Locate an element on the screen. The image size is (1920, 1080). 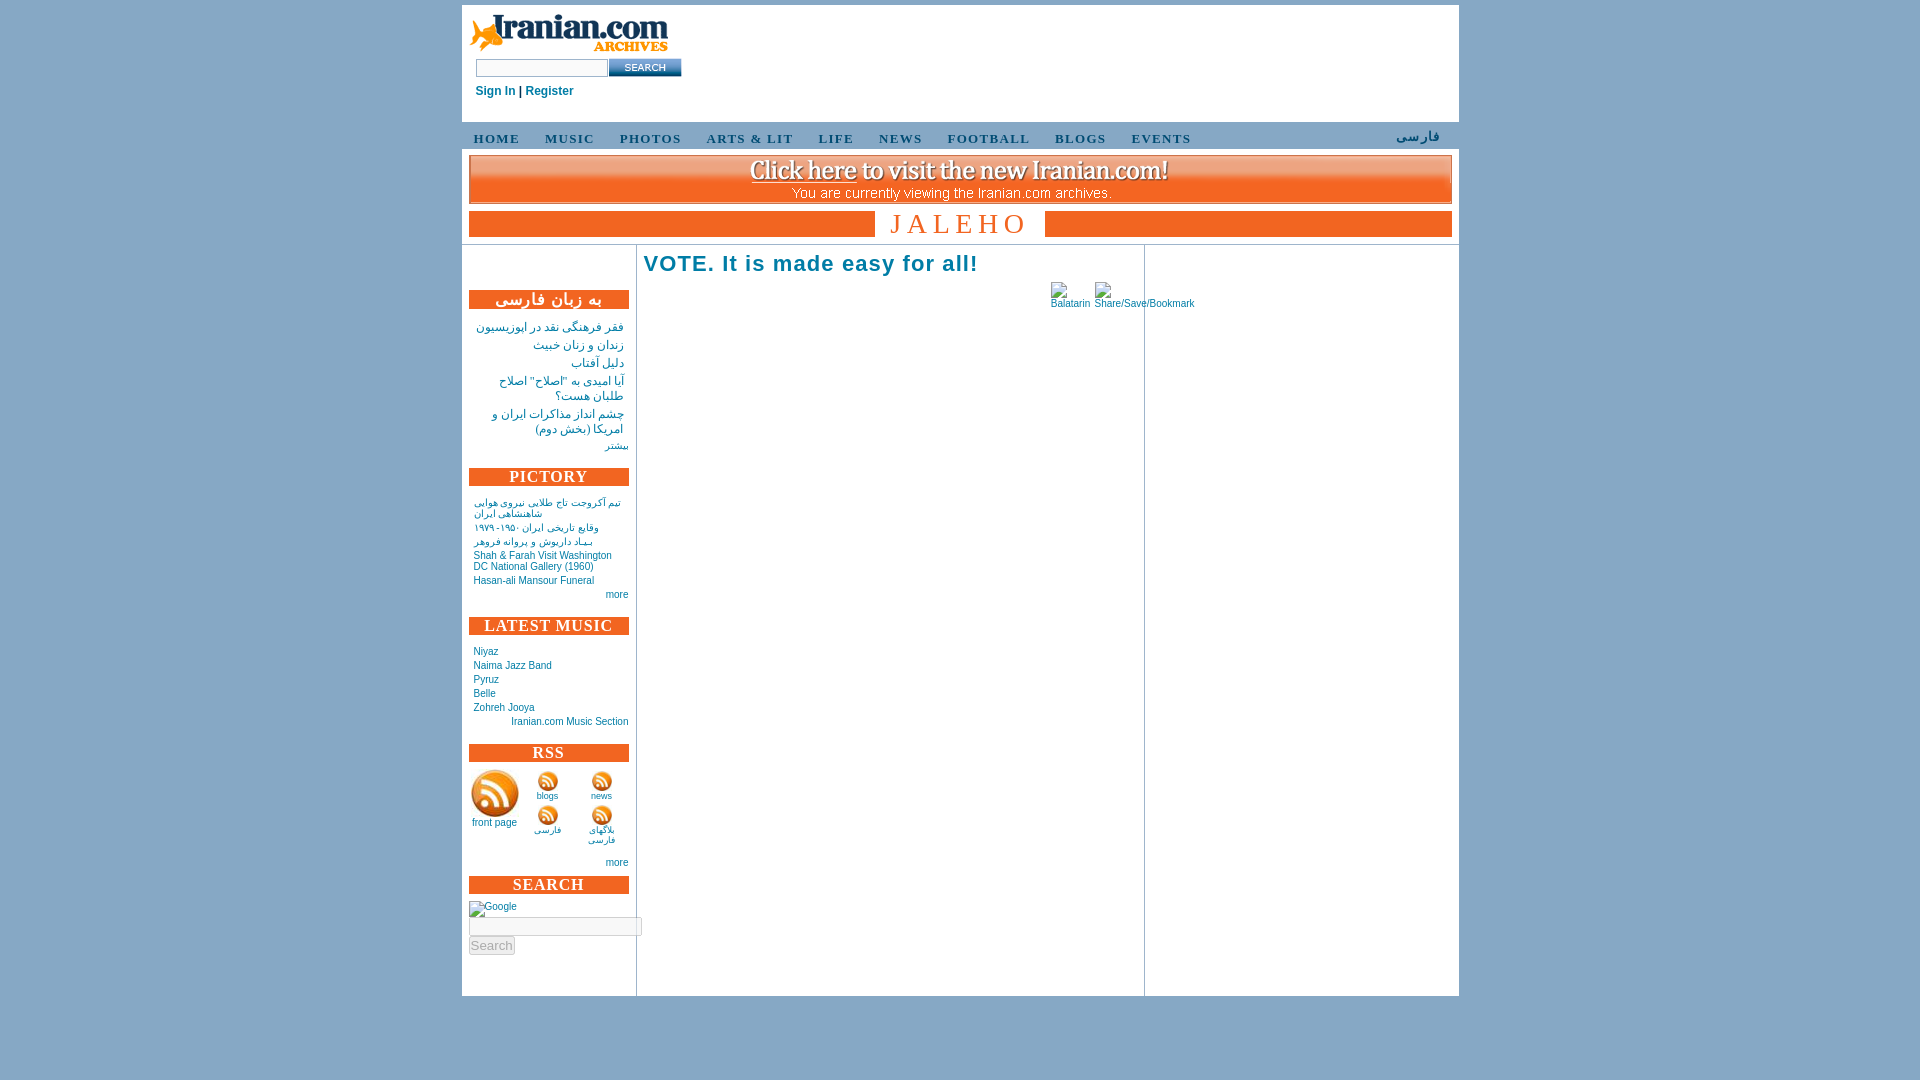
Pyruz is located at coordinates (486, 678).